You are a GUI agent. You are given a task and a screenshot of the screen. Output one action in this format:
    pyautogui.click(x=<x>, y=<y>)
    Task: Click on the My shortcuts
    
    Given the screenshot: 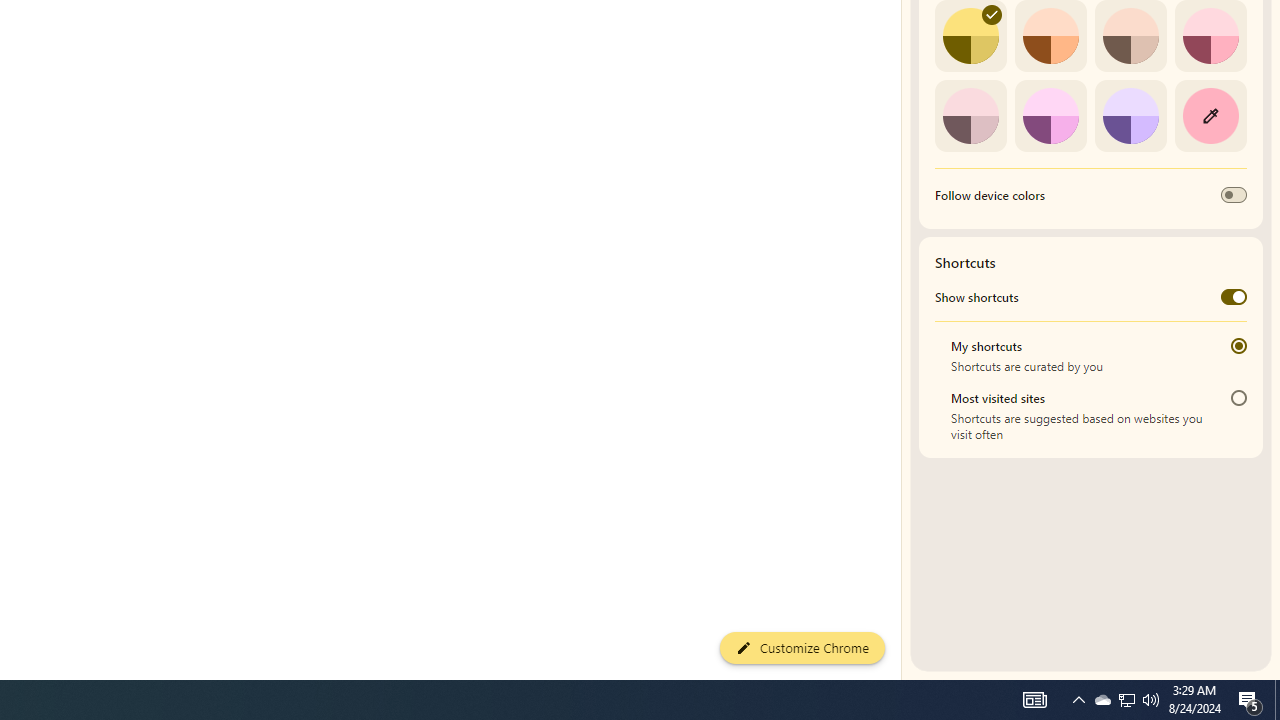 What is the action you would take?
    pyautogui.click(x=1238, y=346)
    